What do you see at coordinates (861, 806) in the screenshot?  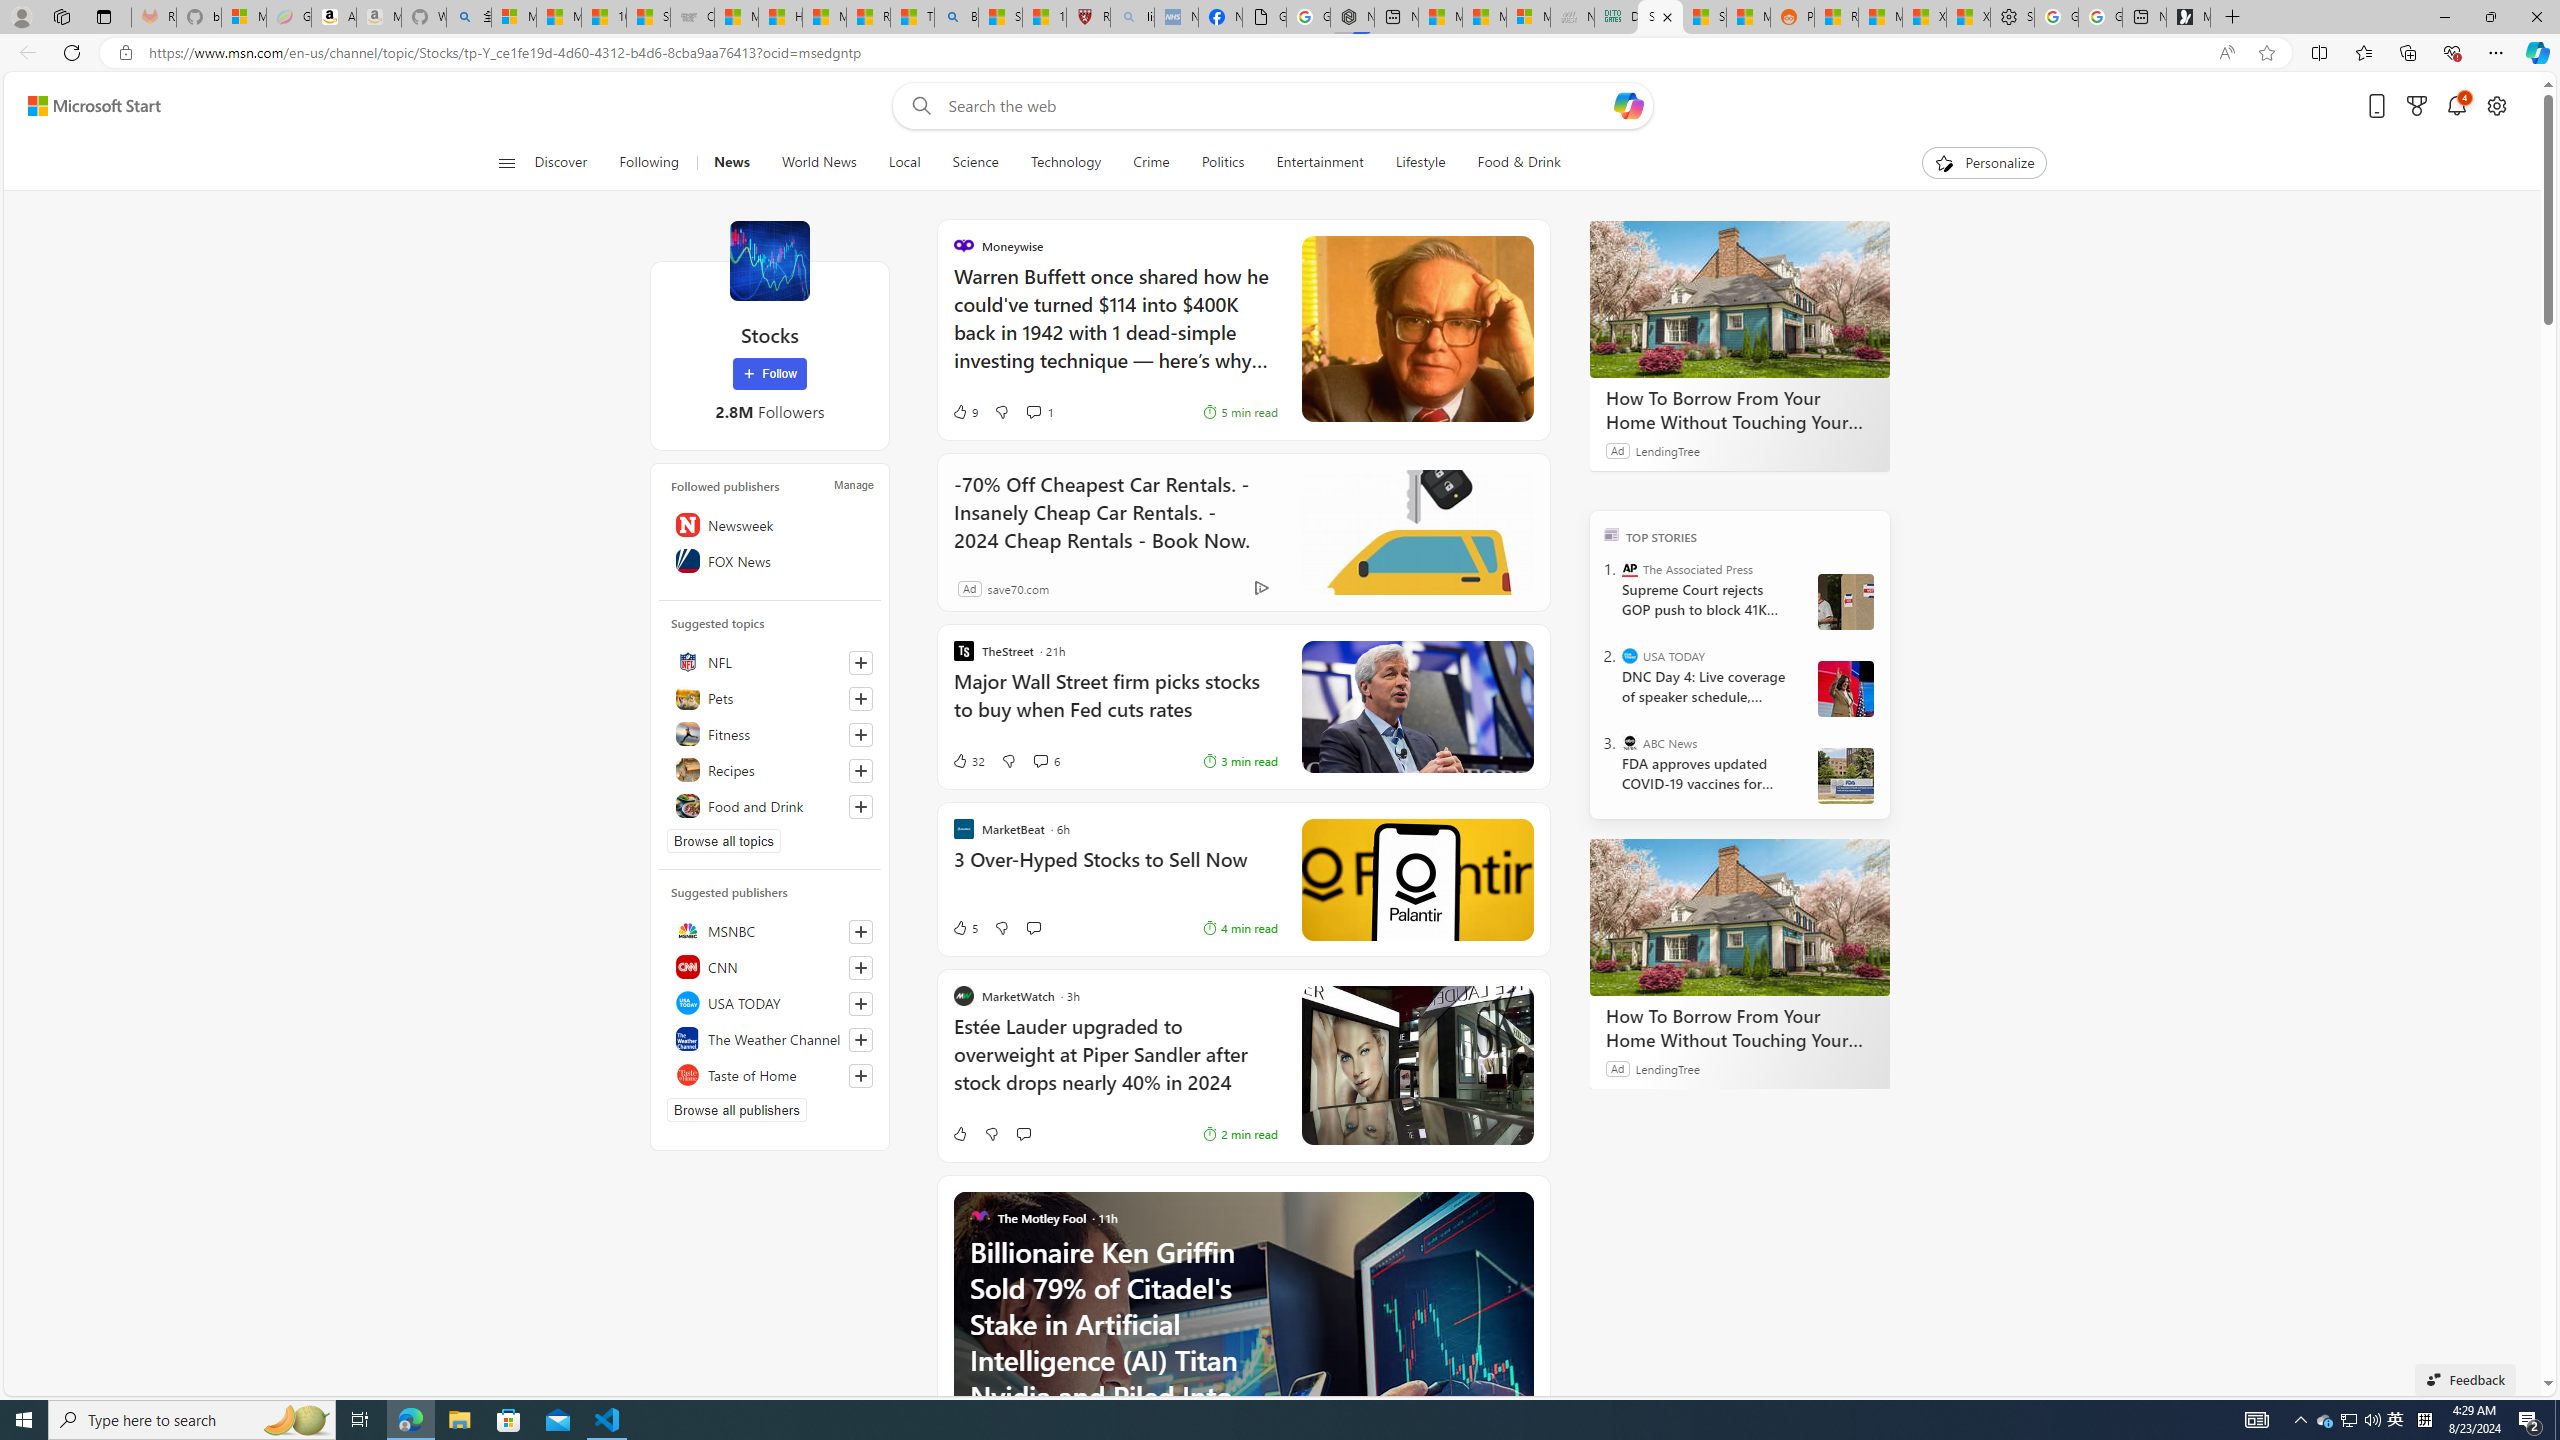 I see `Follow this topic` at bounding box center [861, 806].